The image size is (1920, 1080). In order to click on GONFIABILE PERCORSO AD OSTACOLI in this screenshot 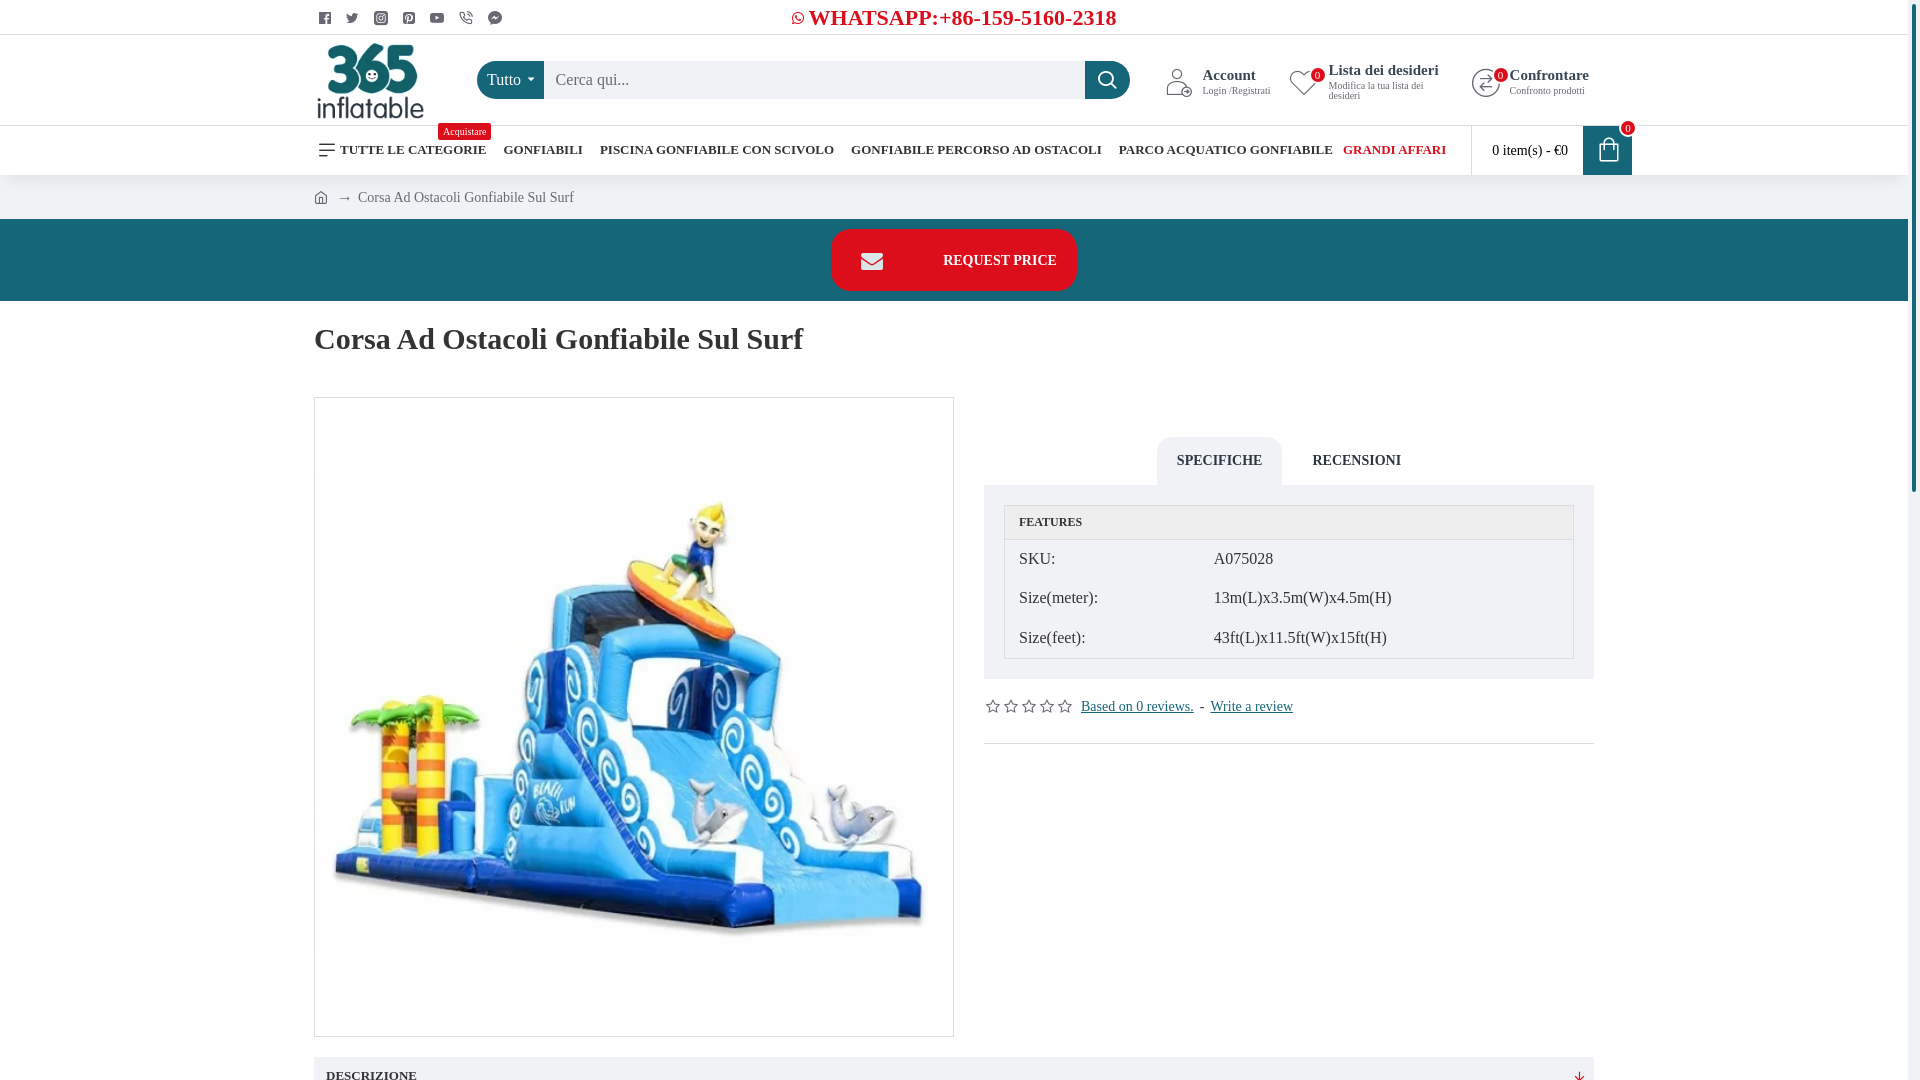, I will do `click(976, 150)`.